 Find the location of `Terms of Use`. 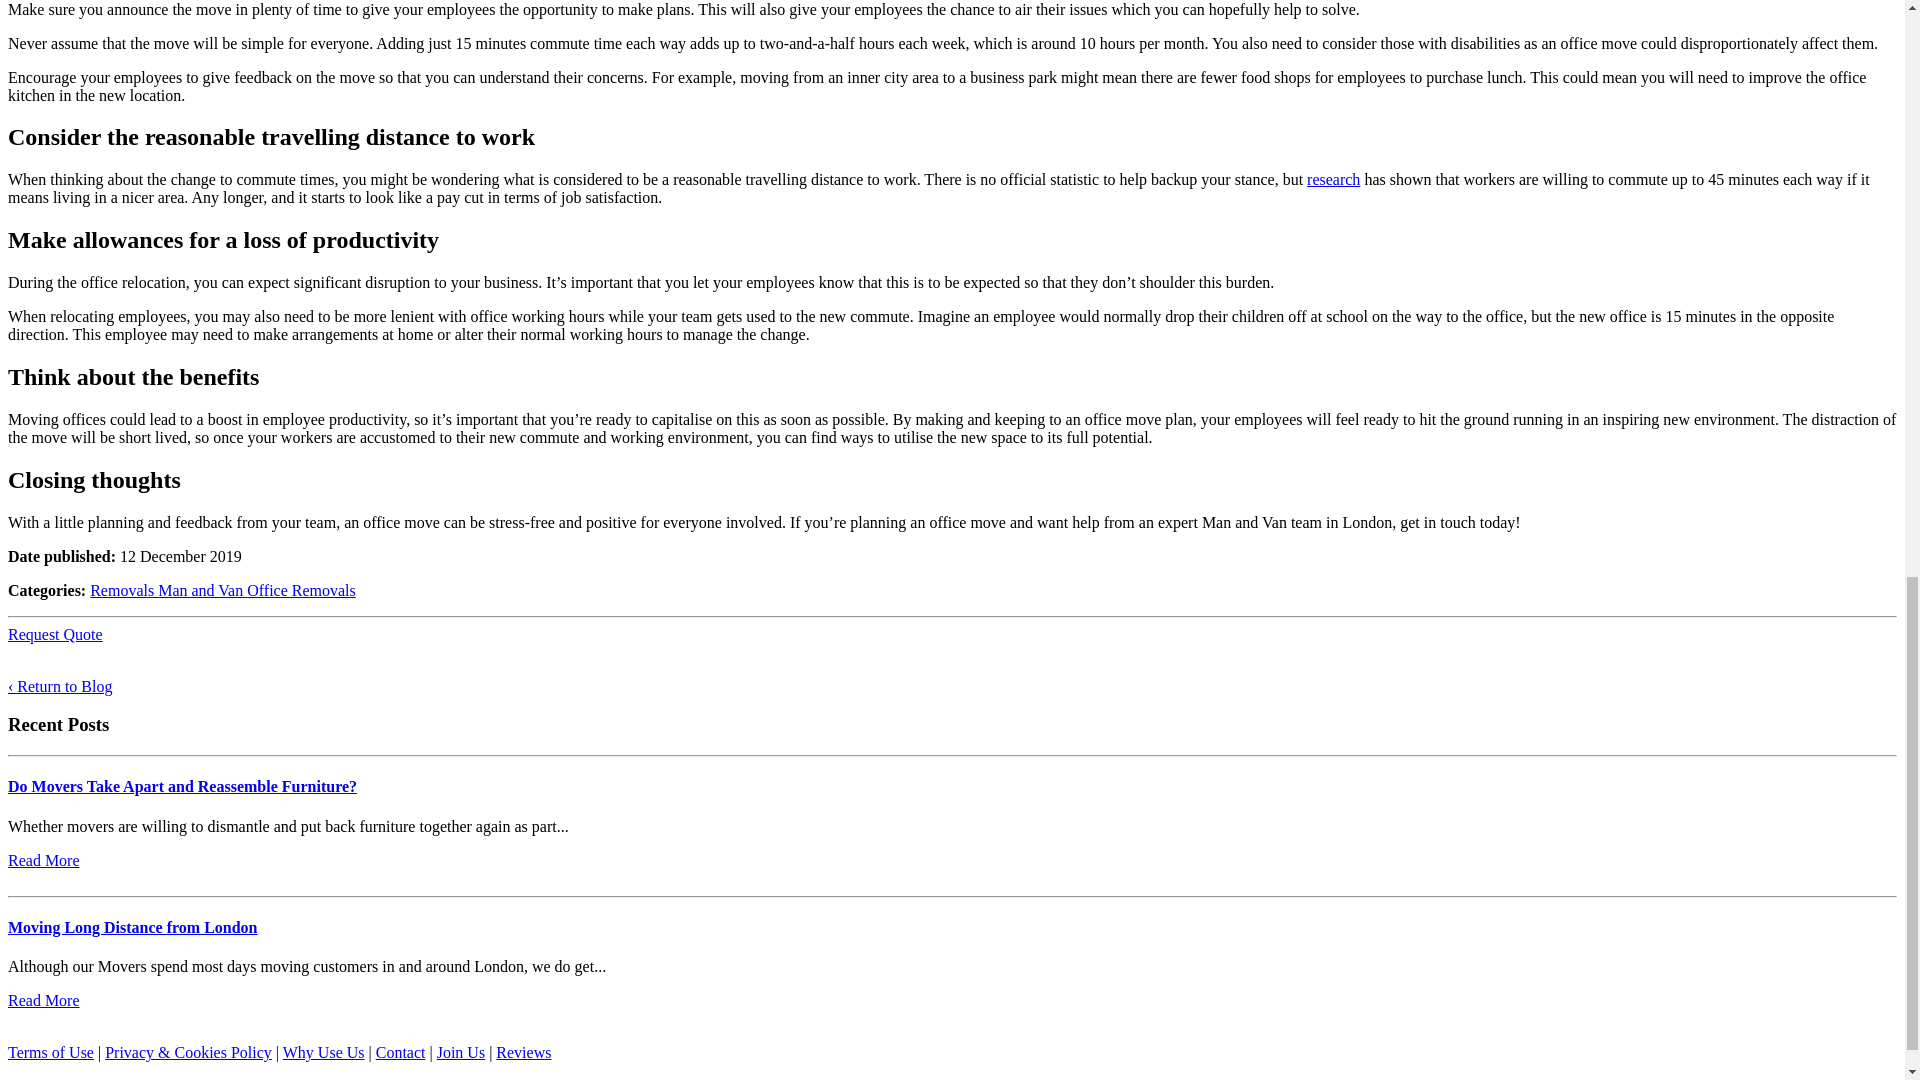

Terms of Use is located at coordinates (50, 1052).